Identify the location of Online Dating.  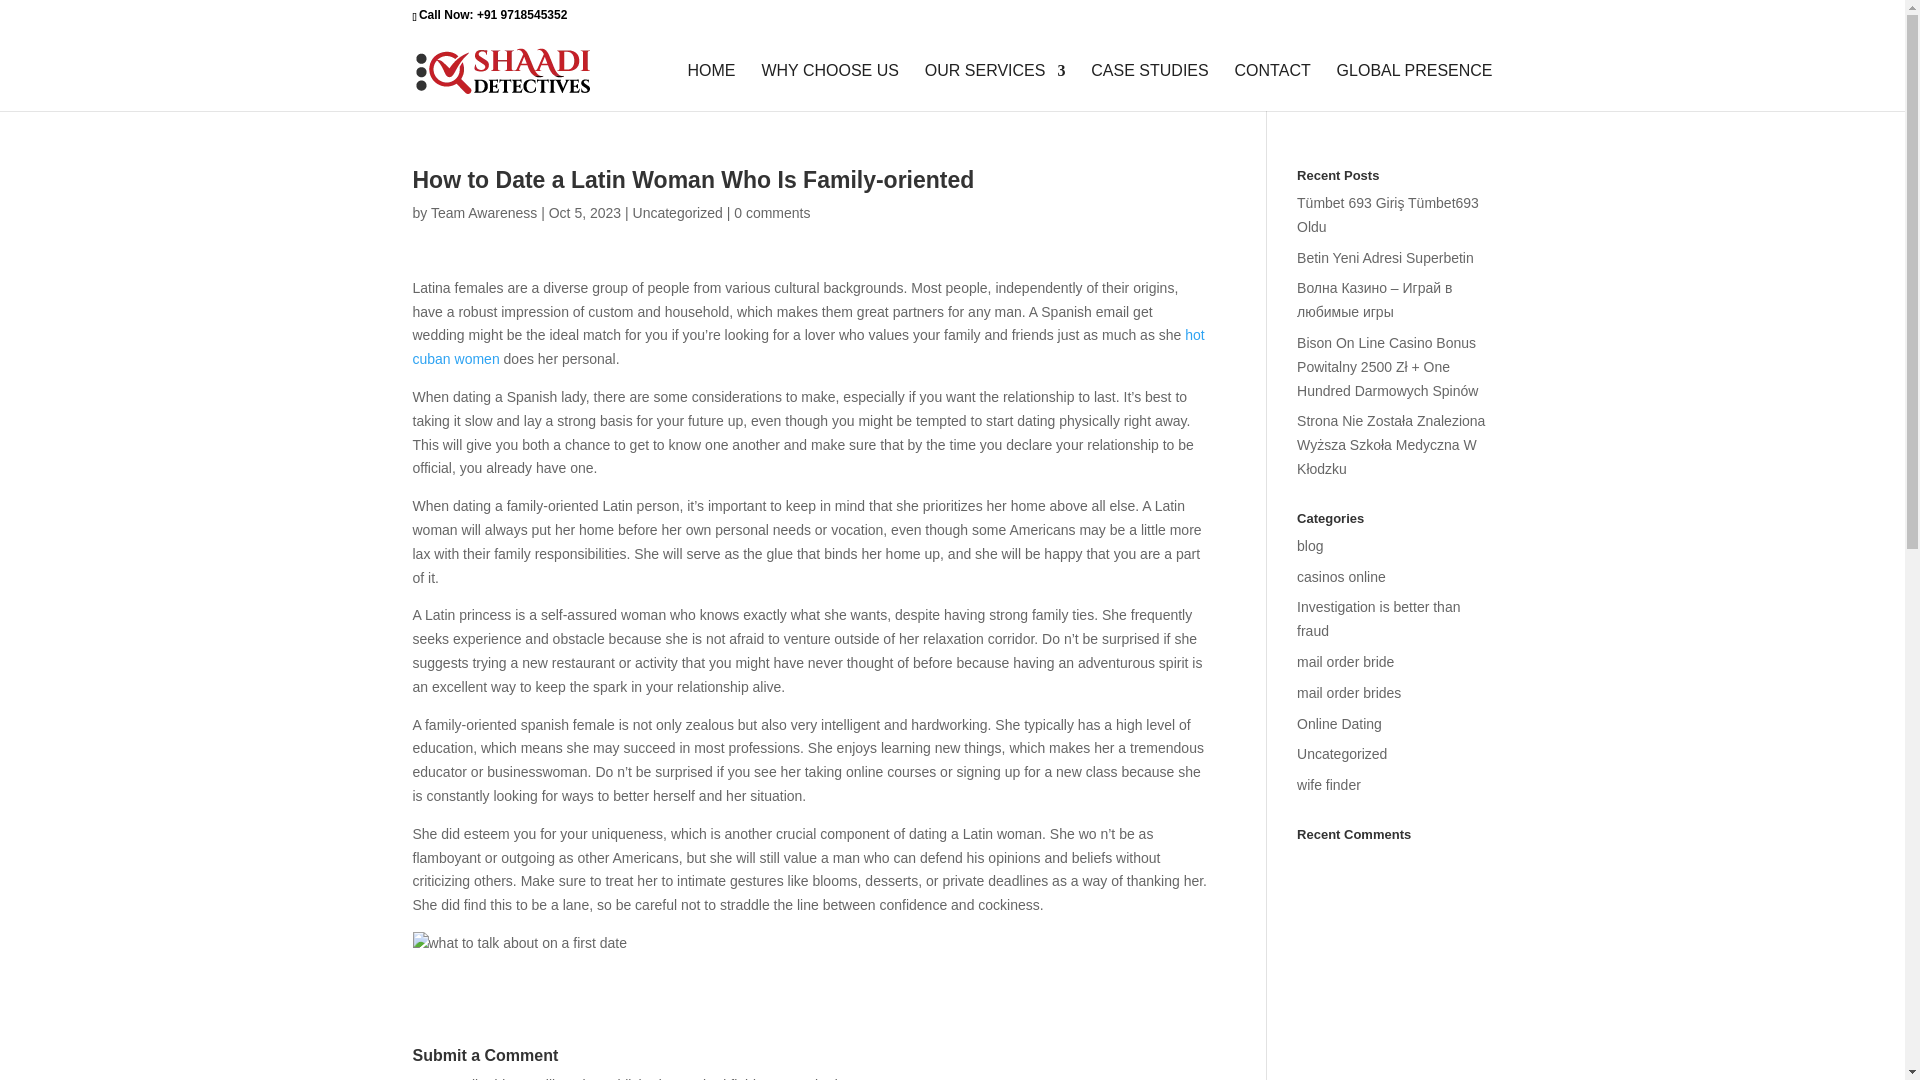
(1340, 724).